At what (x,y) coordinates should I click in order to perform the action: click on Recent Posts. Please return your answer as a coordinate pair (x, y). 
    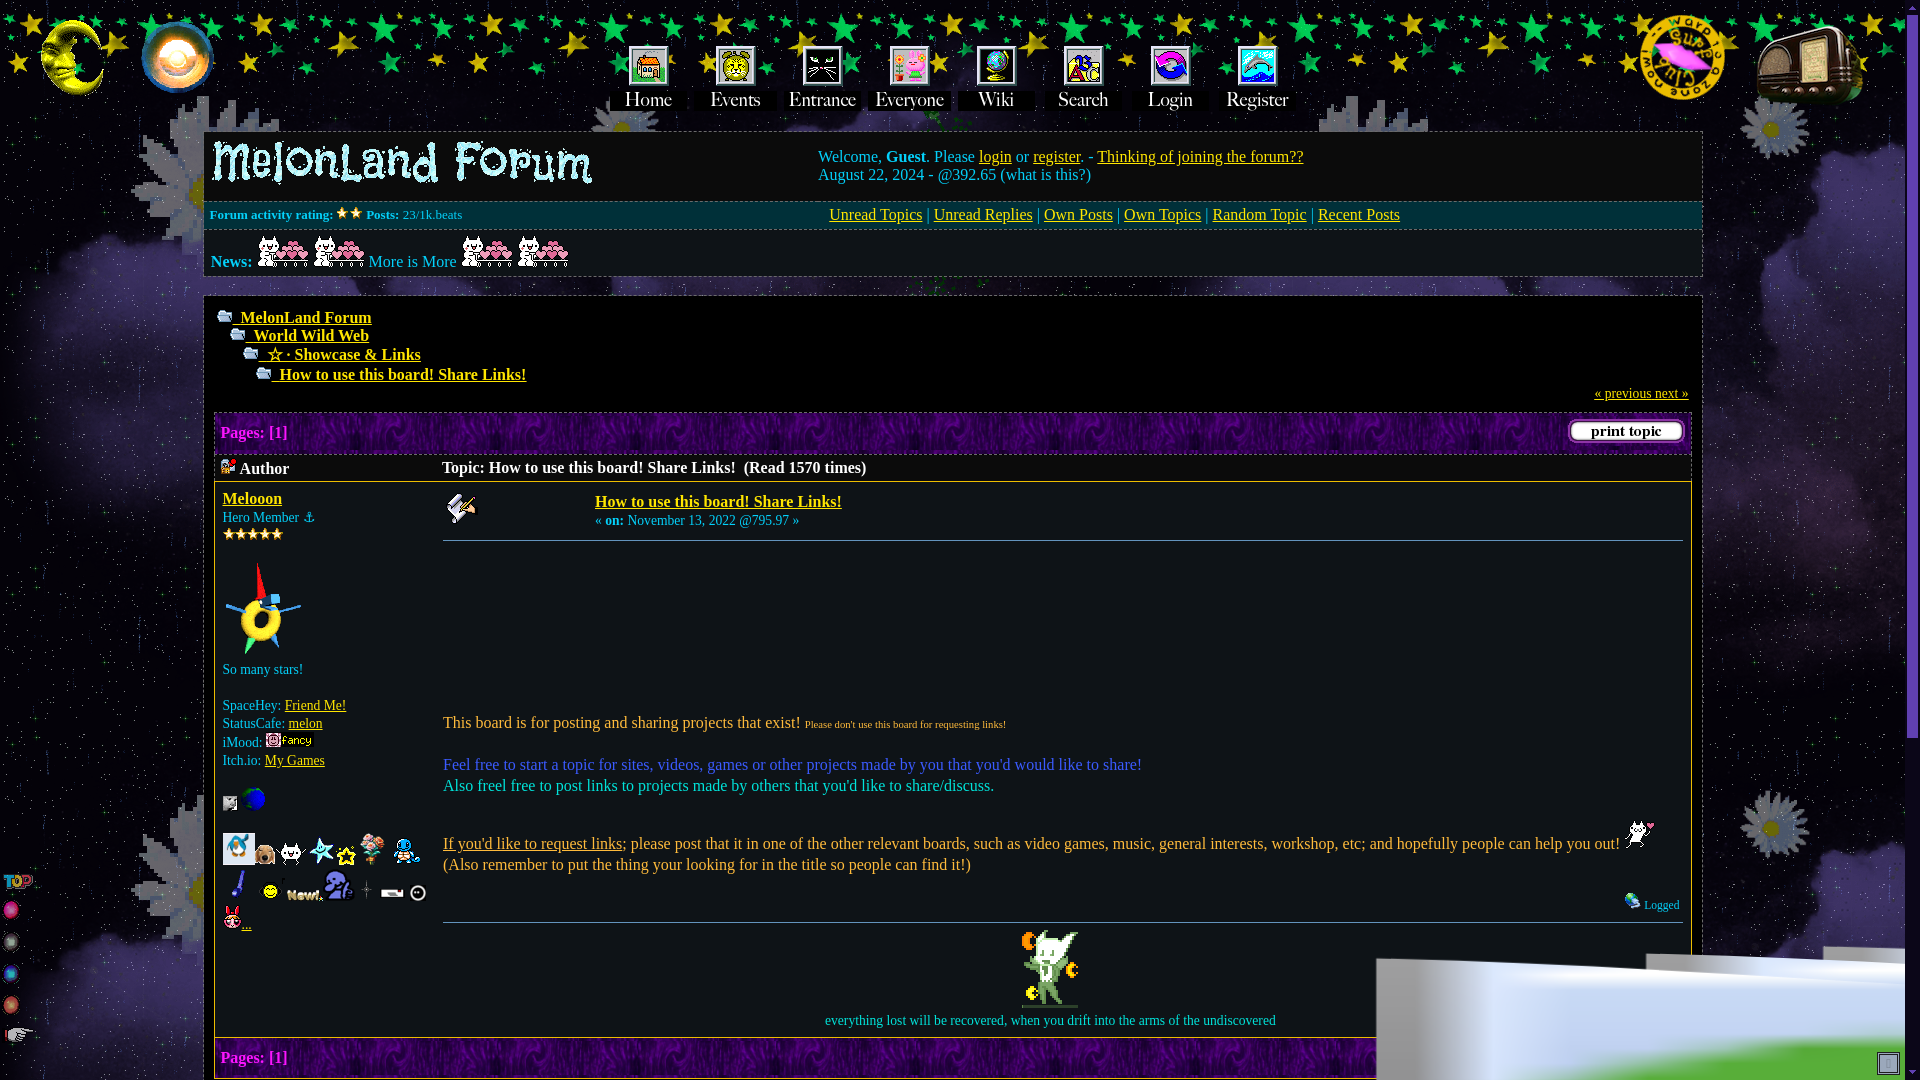
    Looking at the image, I should click on (1358, 214).